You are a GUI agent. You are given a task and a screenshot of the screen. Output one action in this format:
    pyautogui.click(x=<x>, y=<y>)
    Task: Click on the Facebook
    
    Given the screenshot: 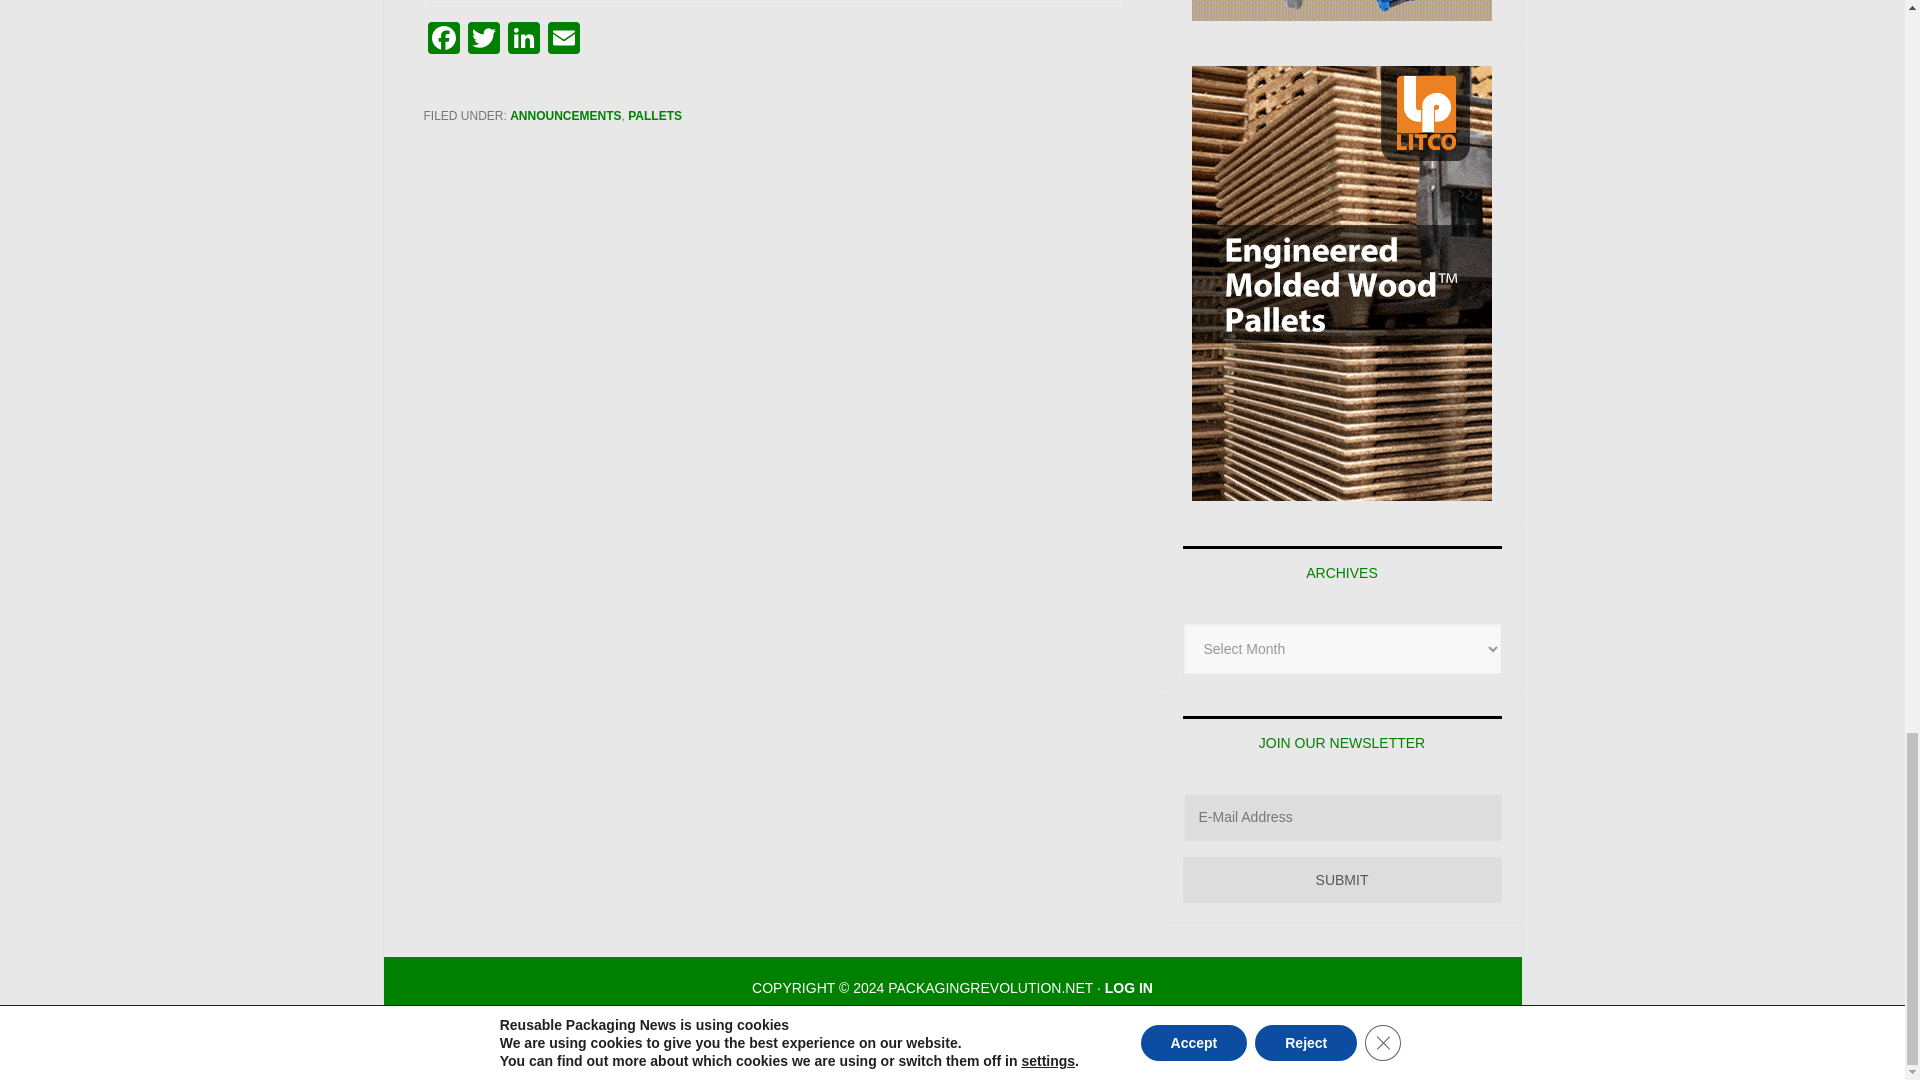 What is the action you would take?
    pyautogui.click(x=444, y=40)
    